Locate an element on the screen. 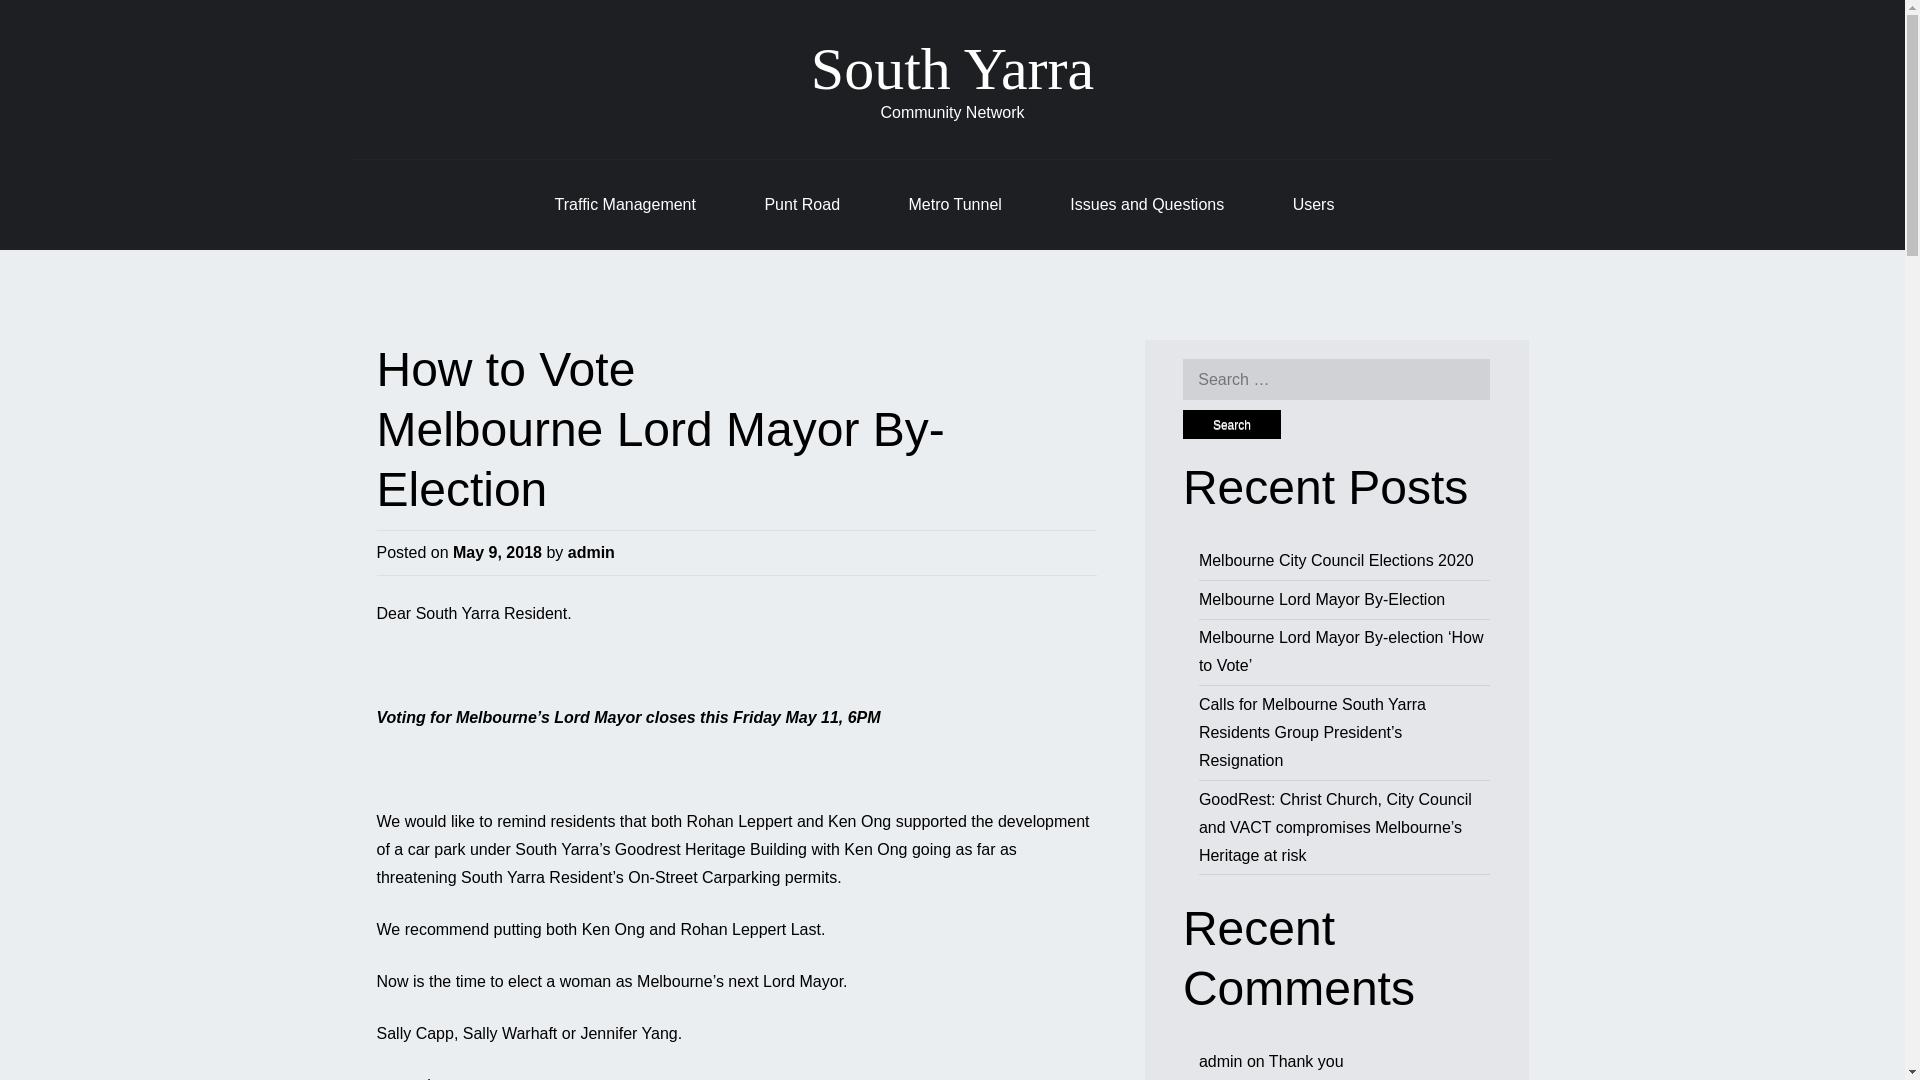 This screenshot has height=1080, width=1920. Users is located at coordinates (1313, 205).